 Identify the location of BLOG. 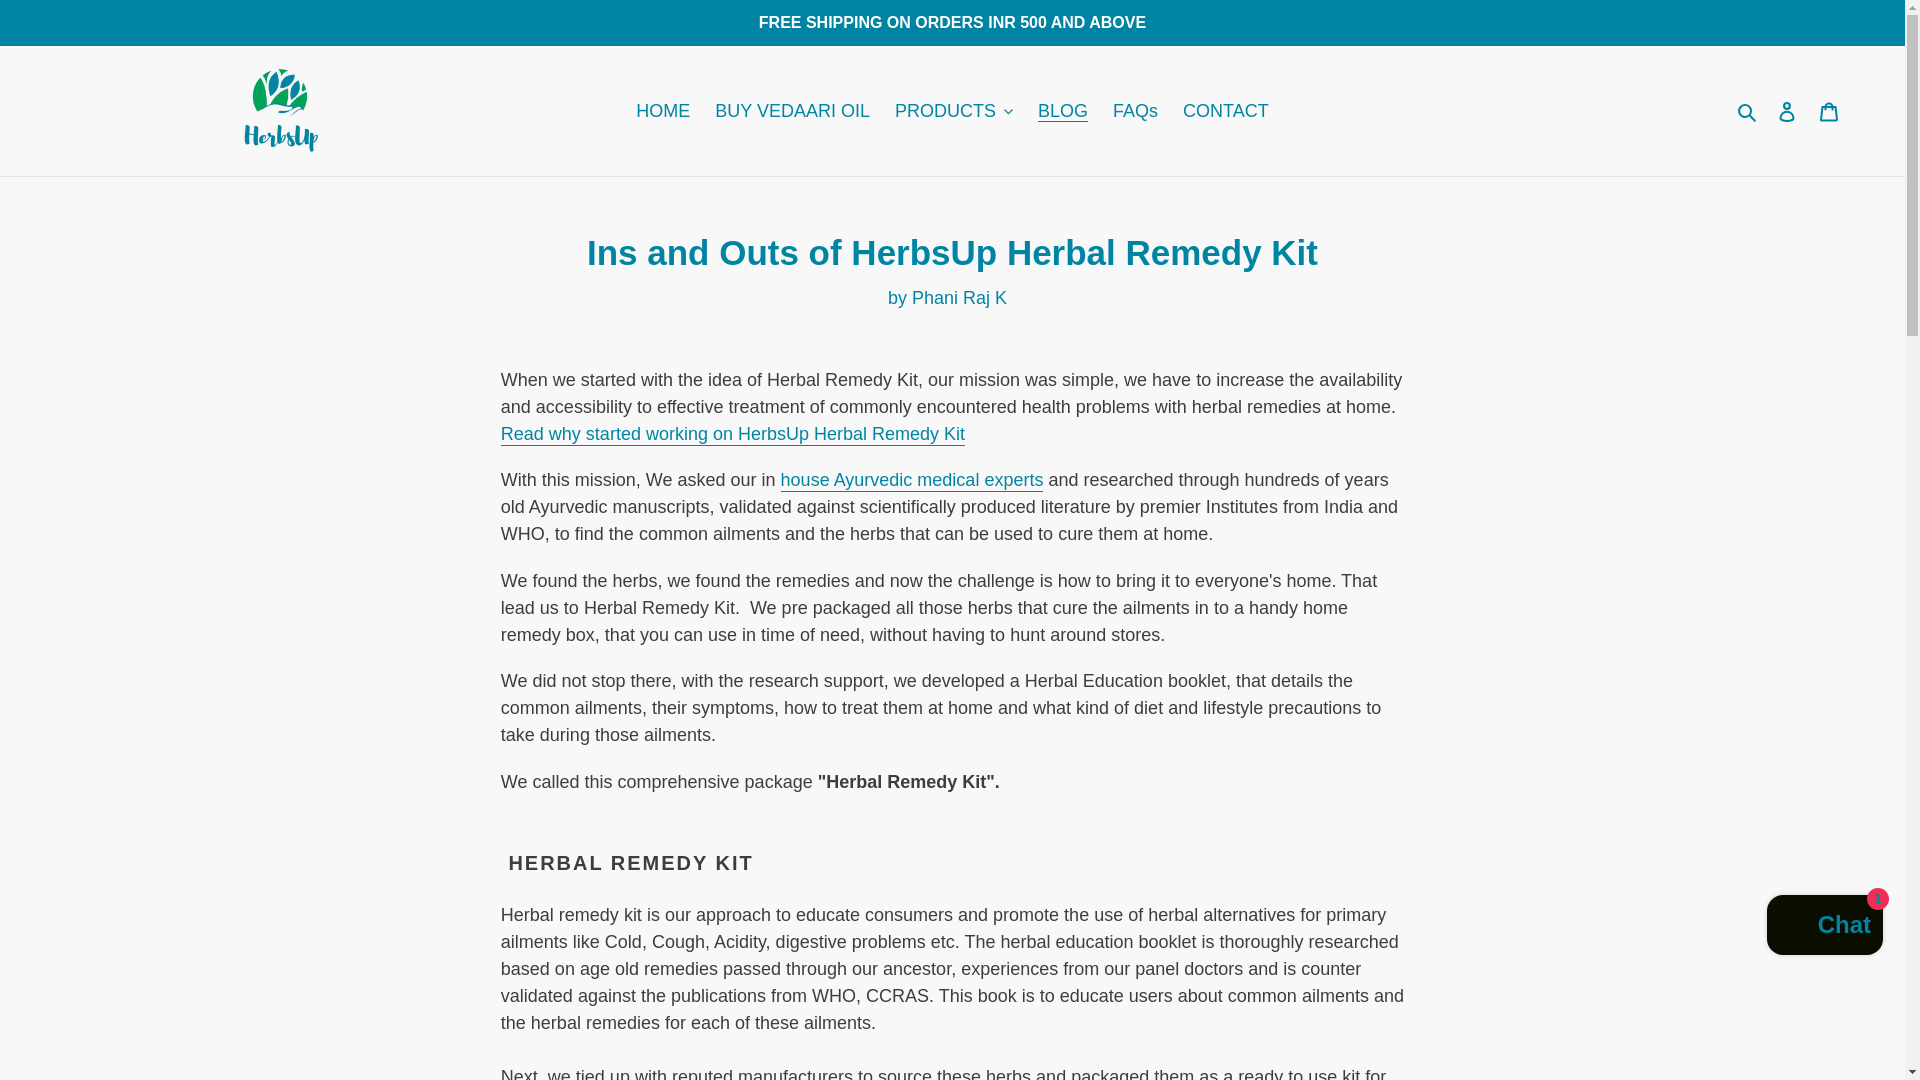
(1062, 110).